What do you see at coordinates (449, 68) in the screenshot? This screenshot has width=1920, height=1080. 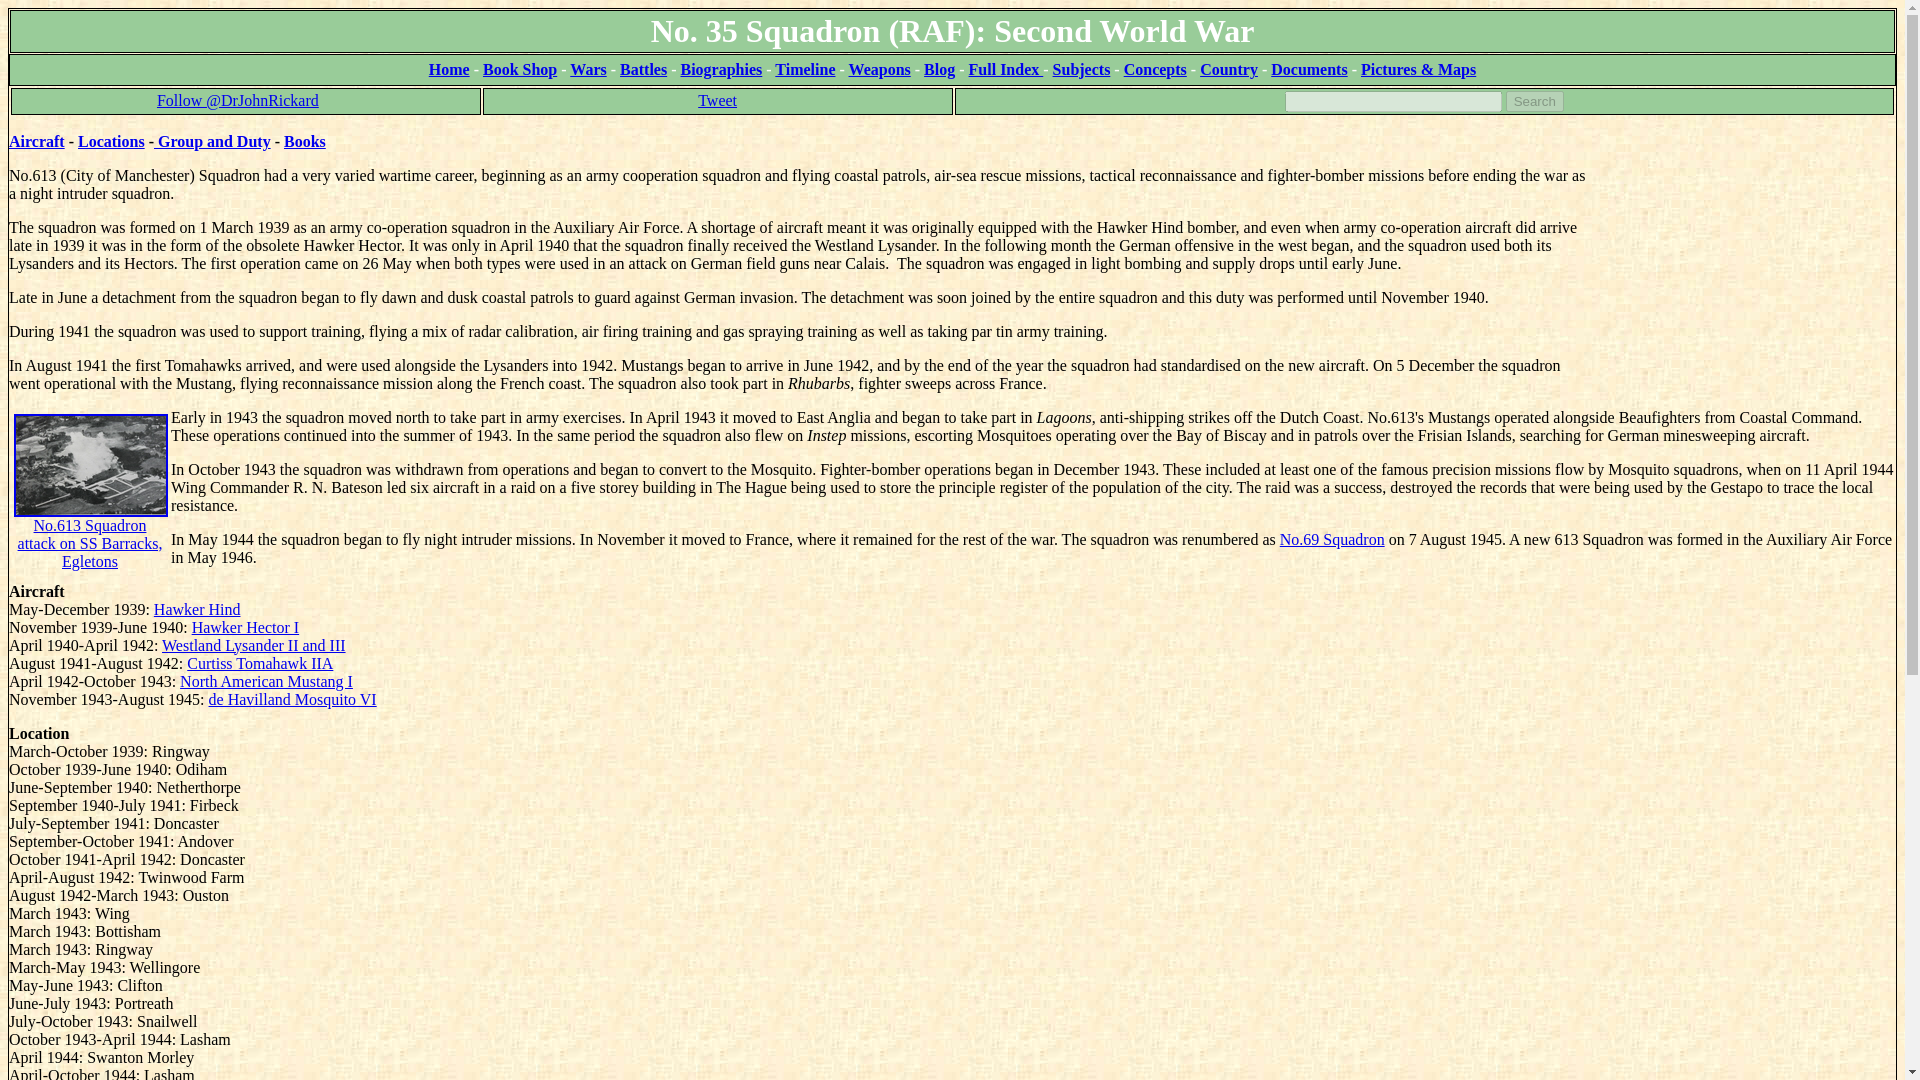 I see `Return to Home Page` at bounding box center [449, 68].